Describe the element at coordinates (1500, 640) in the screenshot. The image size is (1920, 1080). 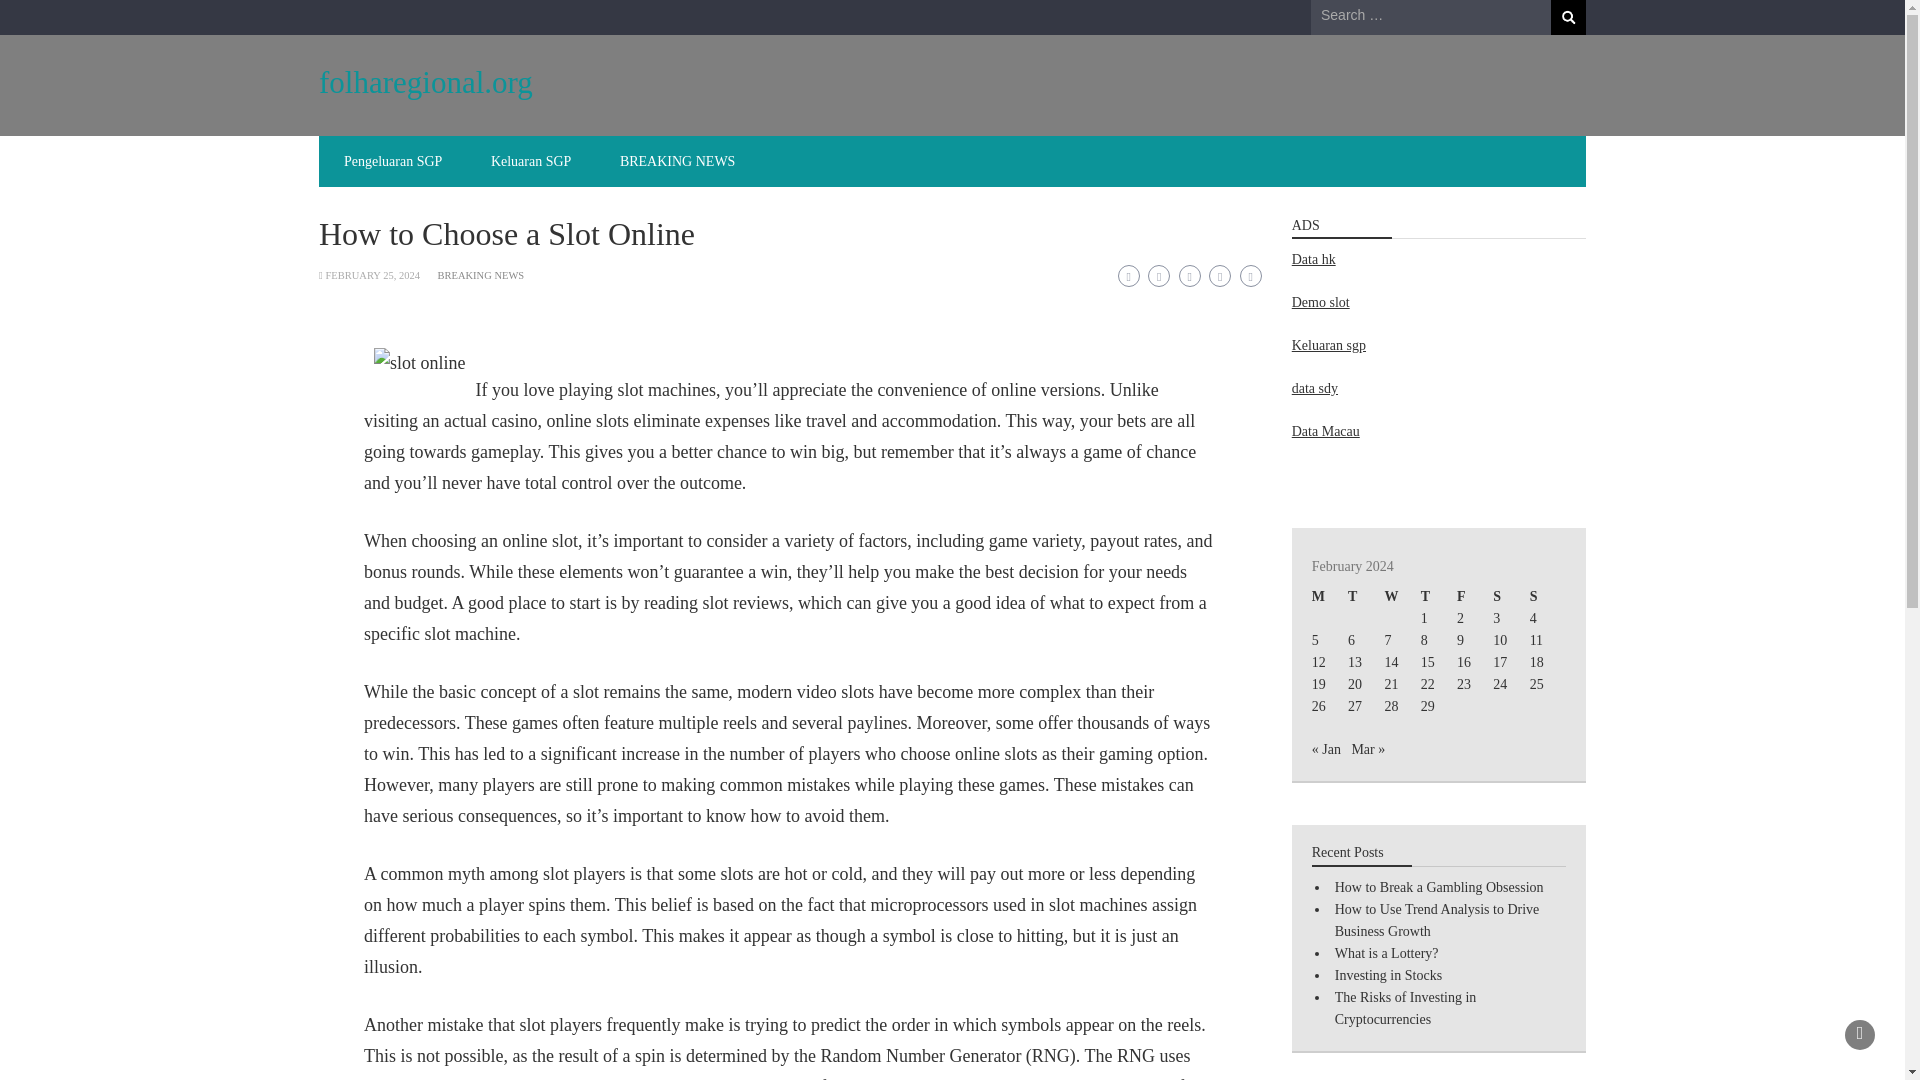
I see `10` at that location.